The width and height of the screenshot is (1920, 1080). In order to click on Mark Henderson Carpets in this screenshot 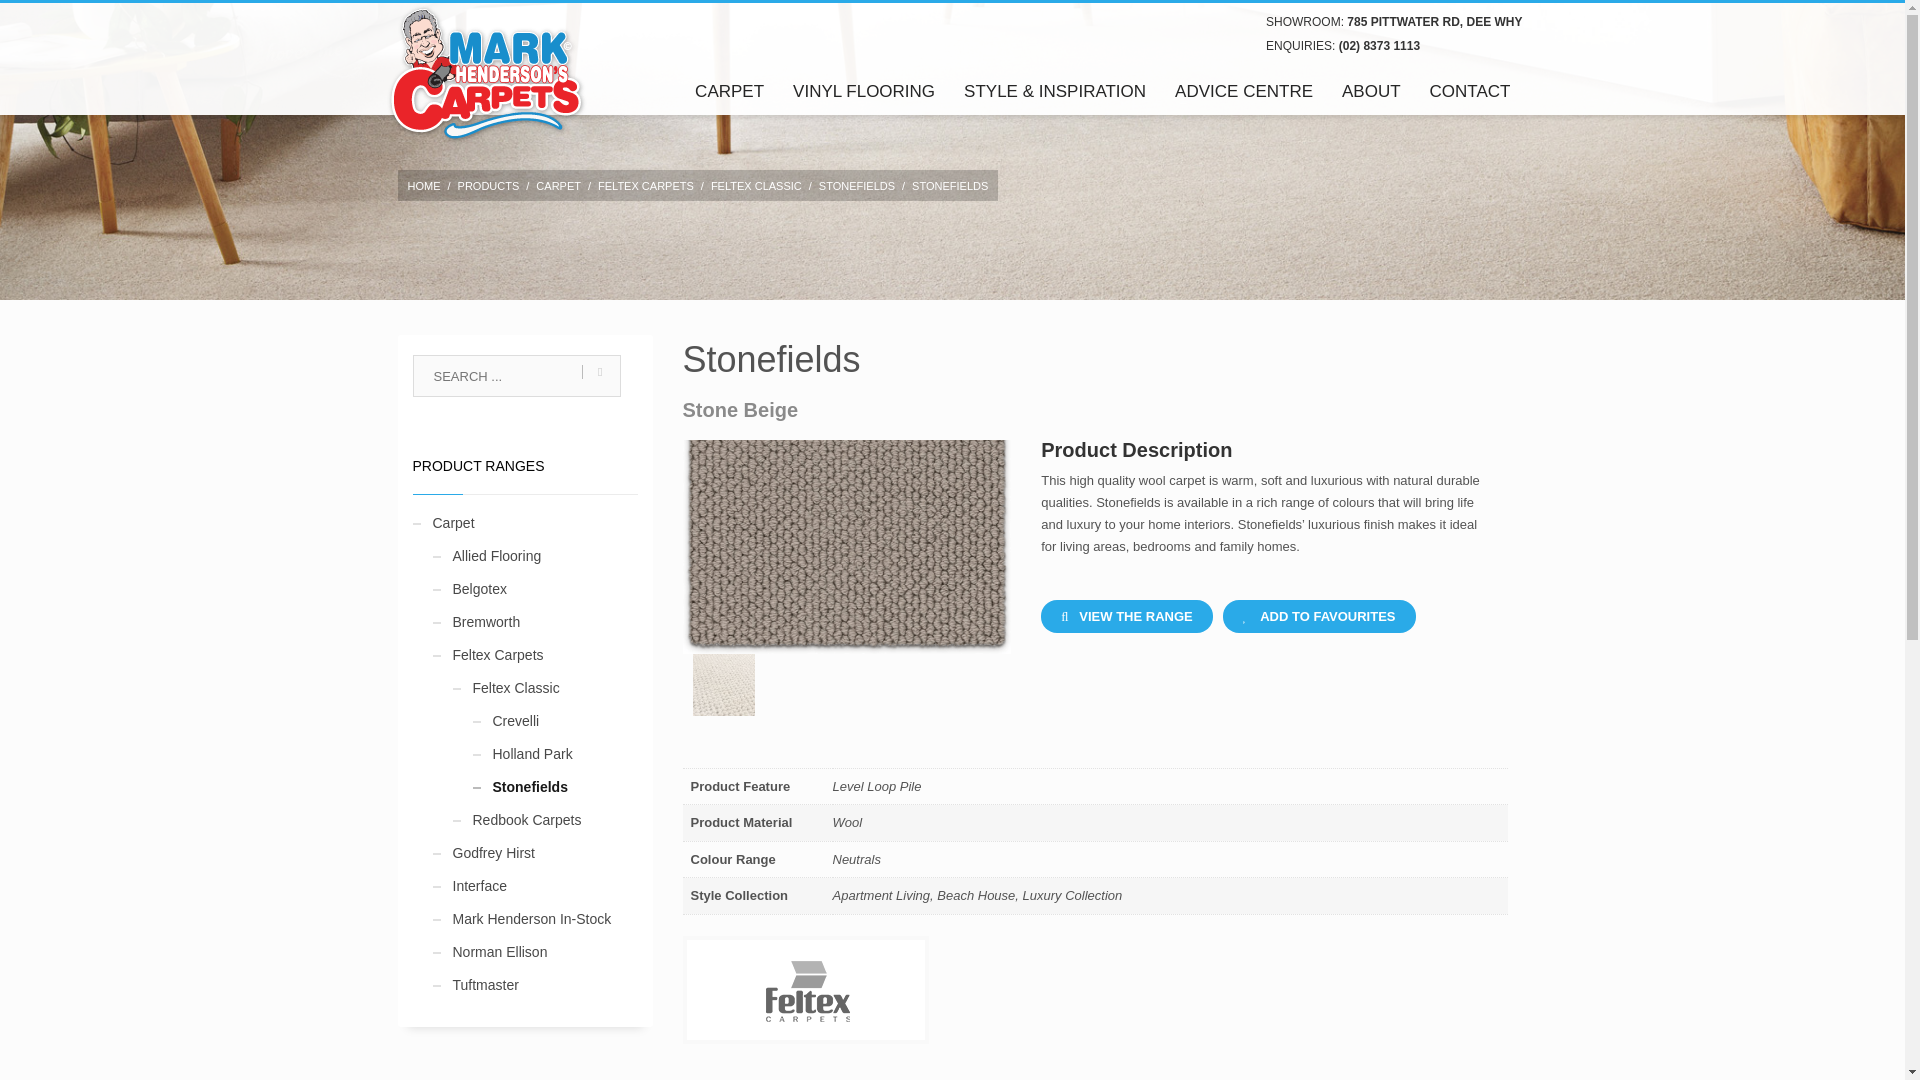, I will do `click(484, 72)`.